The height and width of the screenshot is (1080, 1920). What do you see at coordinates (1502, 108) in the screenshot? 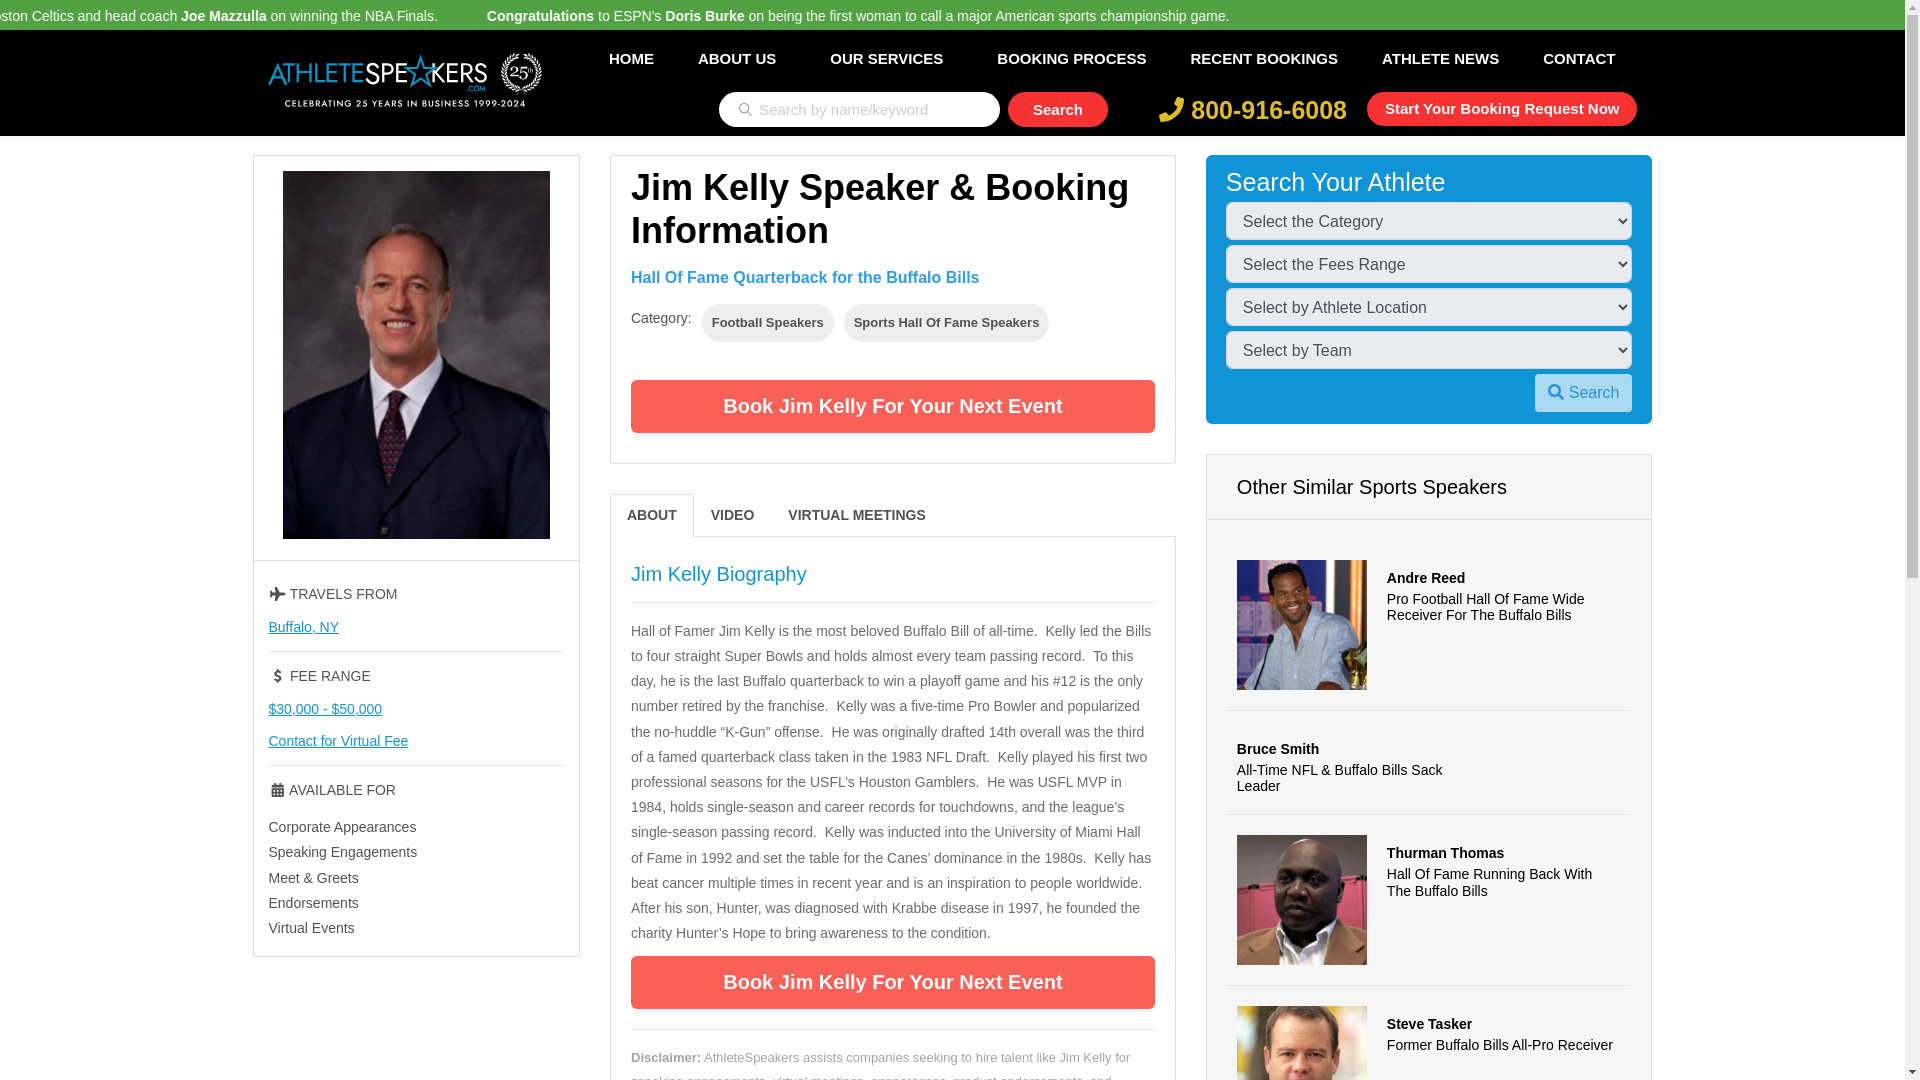
I see `Start Your Booking Request Now` at bounding box center [1502, 108].